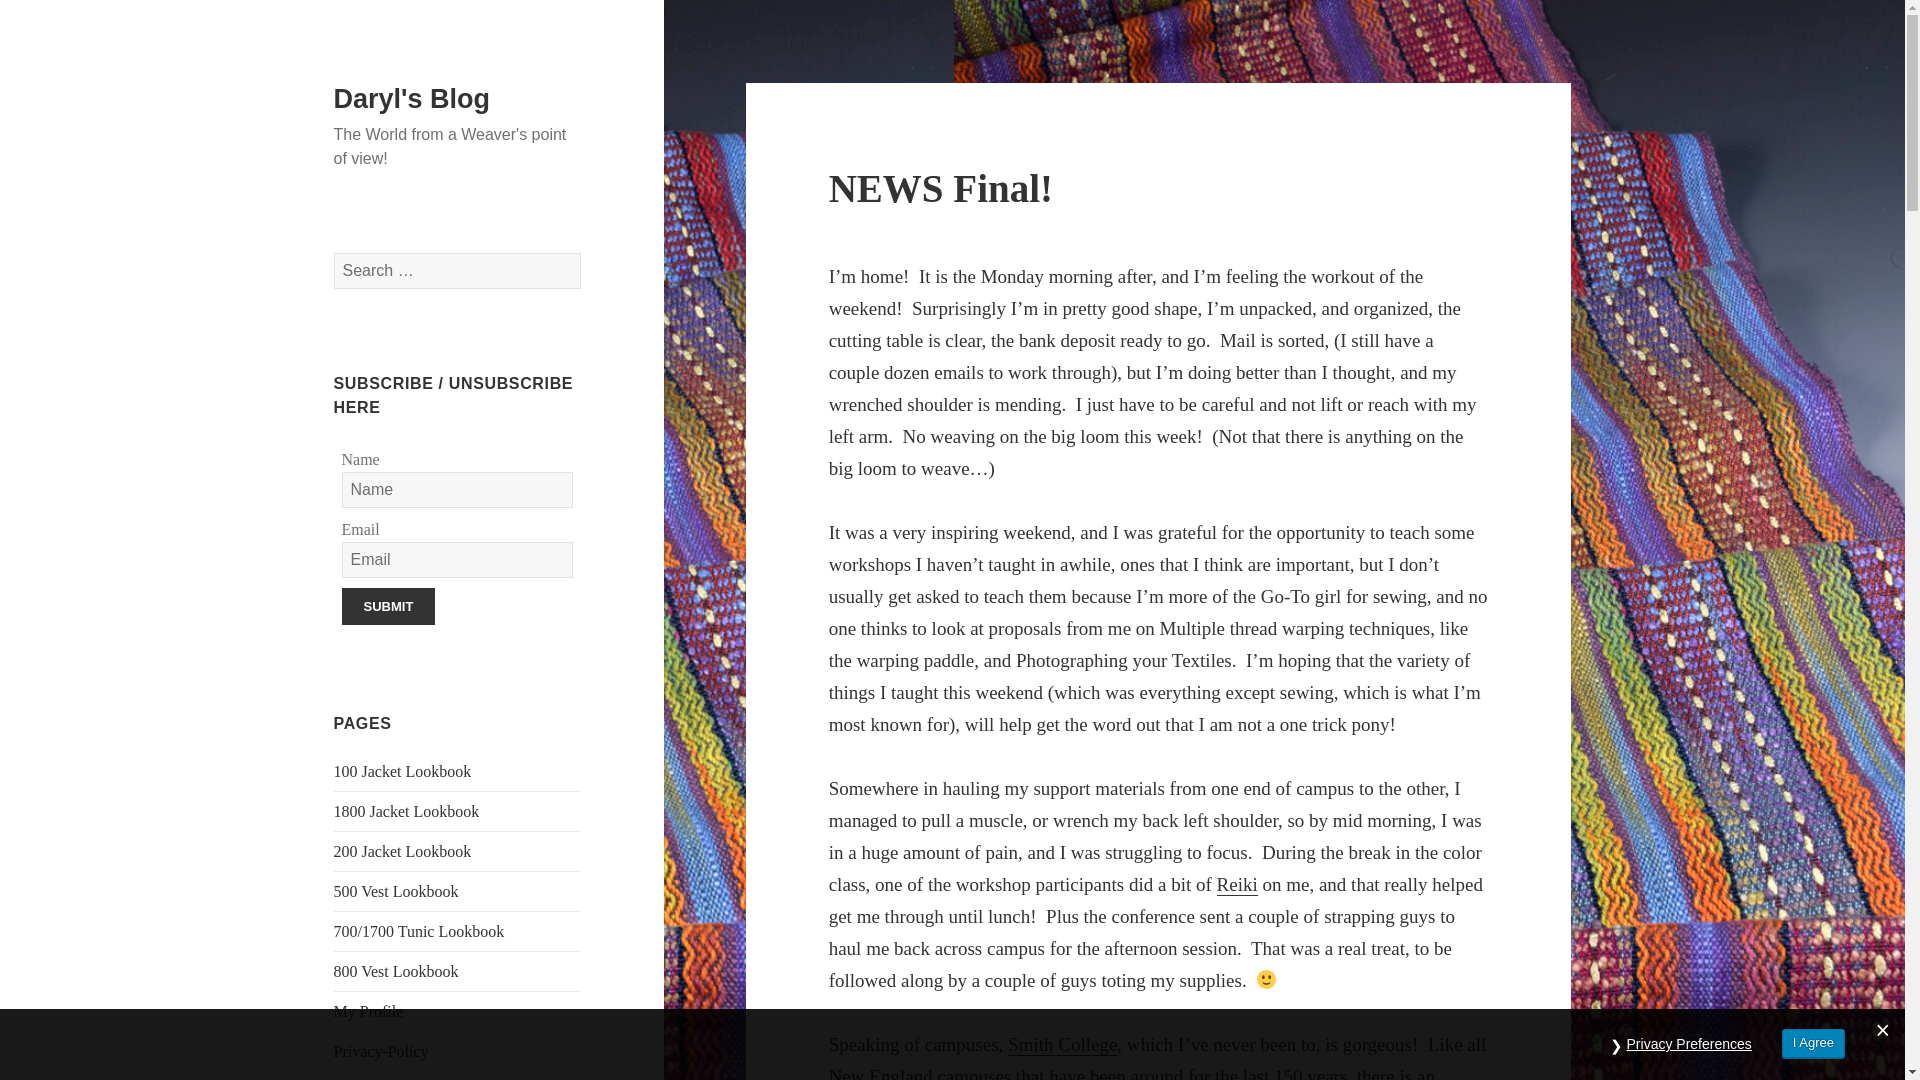 The height and width of the screenshot is (1080, 1920). I want to click on Smith College, so click(1062, 1044).